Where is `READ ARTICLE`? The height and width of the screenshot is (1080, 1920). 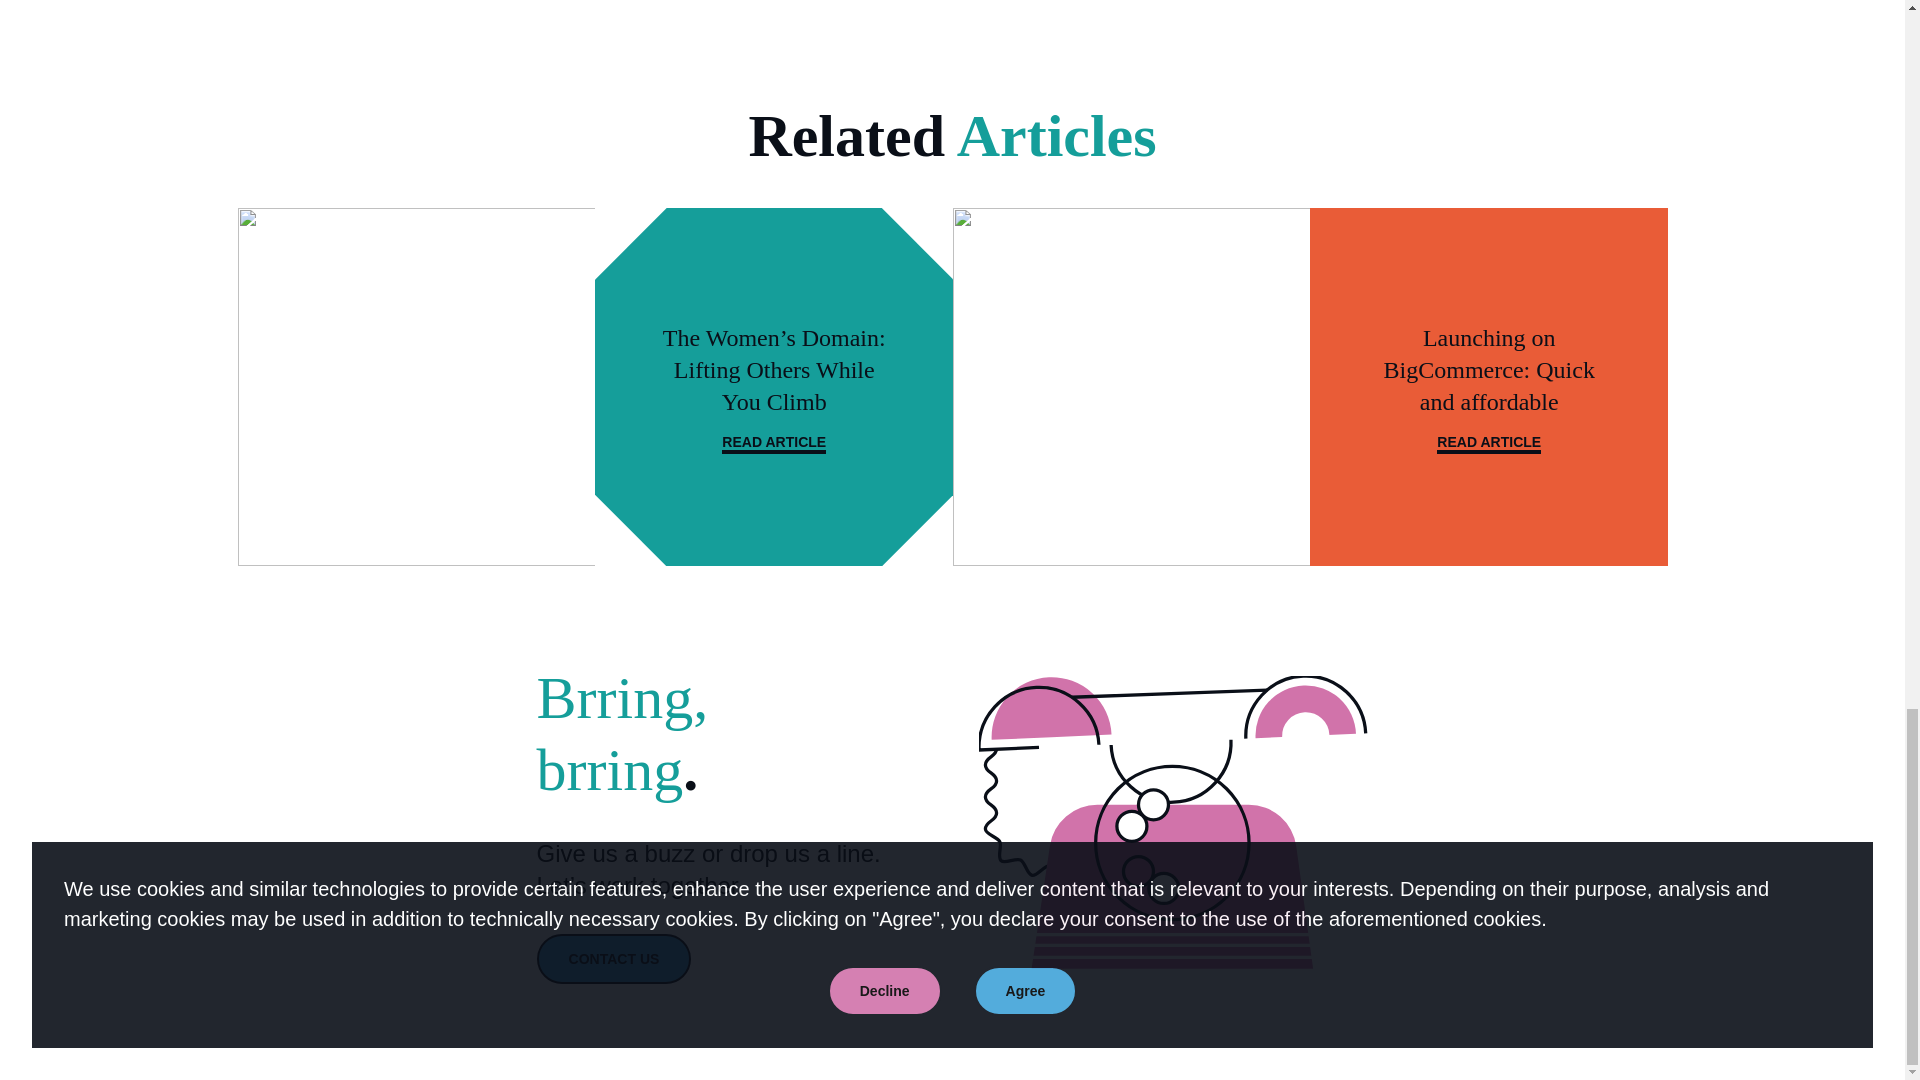 READ ARTICLE is located at coordinates (773, 443).